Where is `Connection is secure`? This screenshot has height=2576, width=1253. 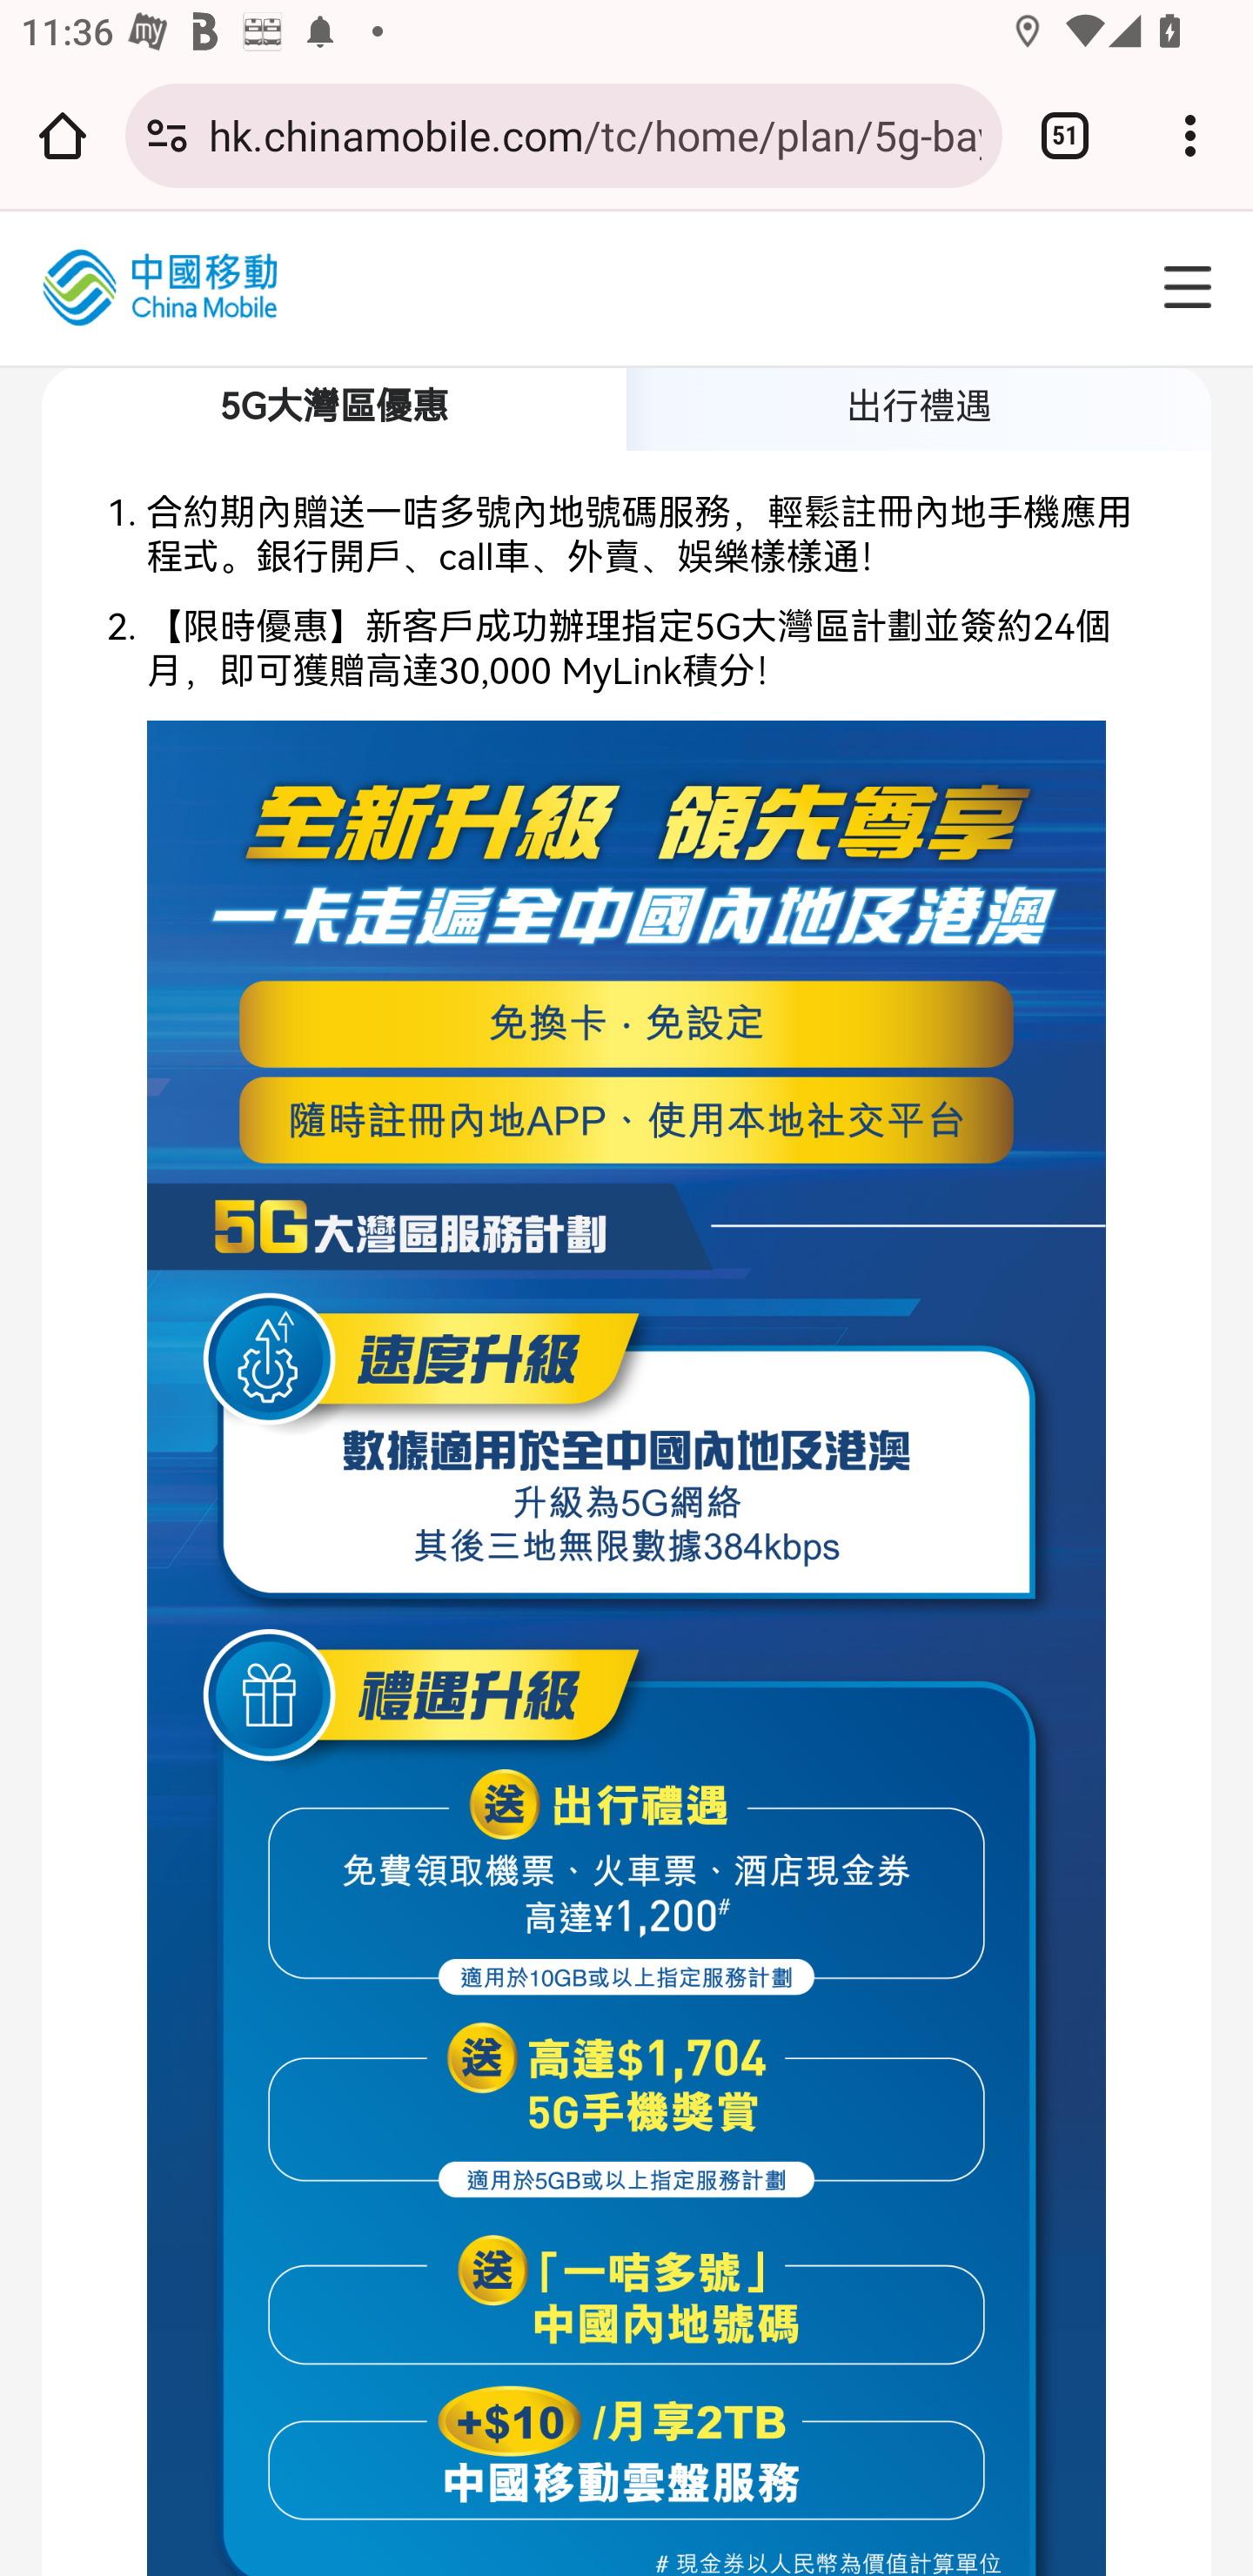 Connection is secure is located at coordinates (167, 135).